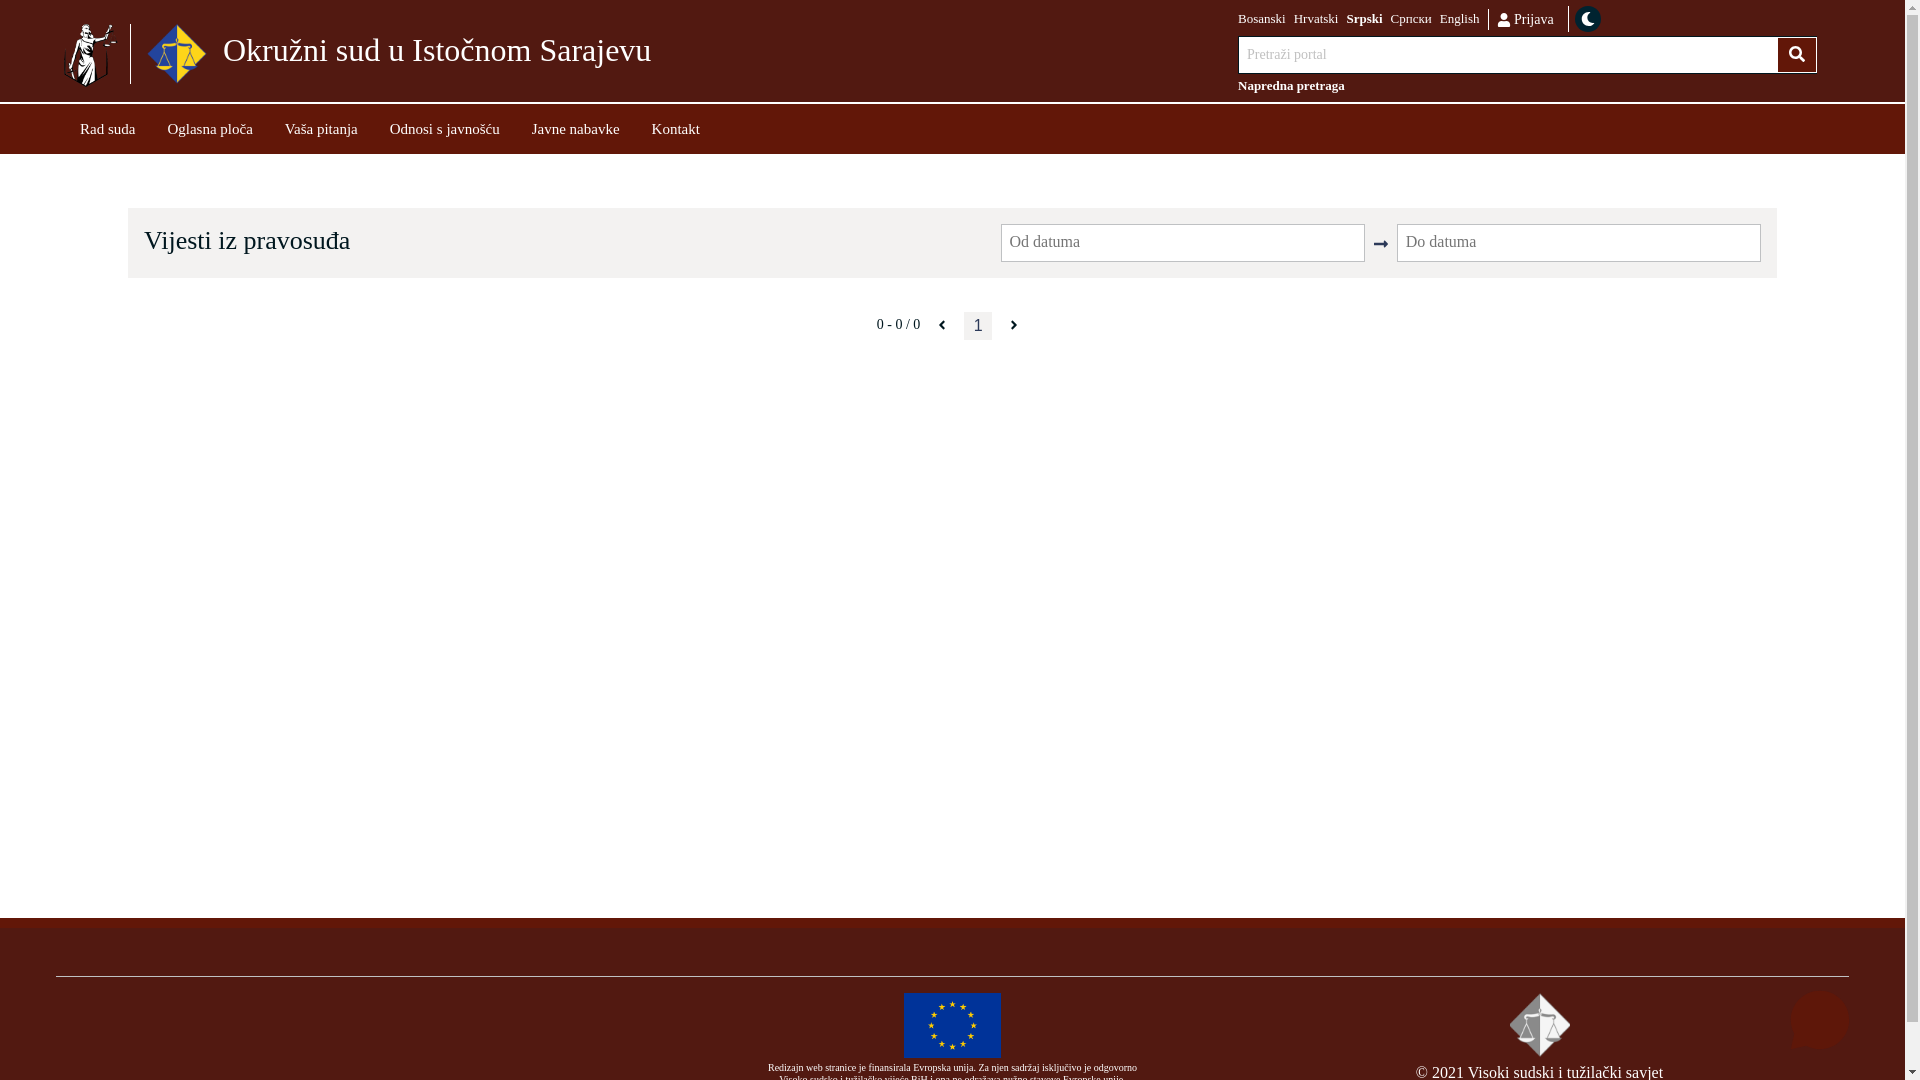  I want to click on Prijava, so click(1524, 18).